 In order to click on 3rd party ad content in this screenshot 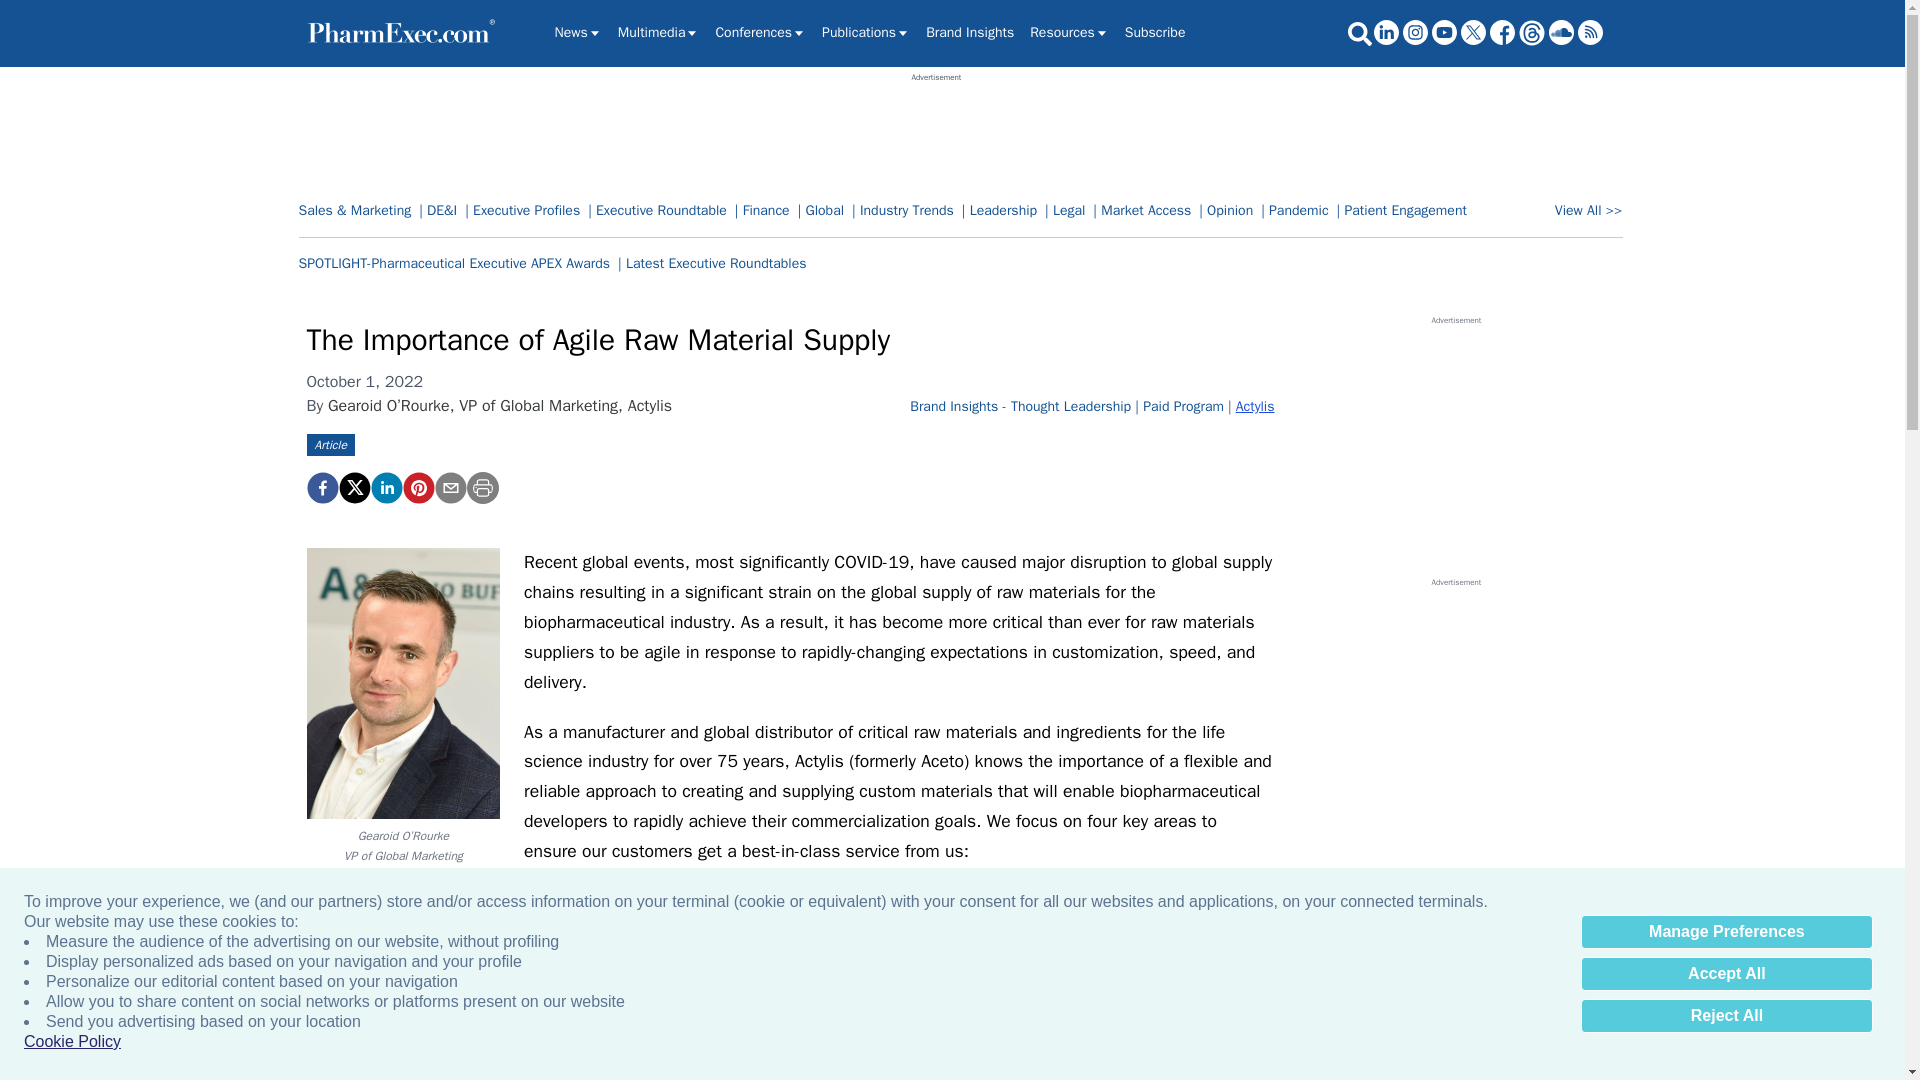, I will do `click(1455, 712)`.